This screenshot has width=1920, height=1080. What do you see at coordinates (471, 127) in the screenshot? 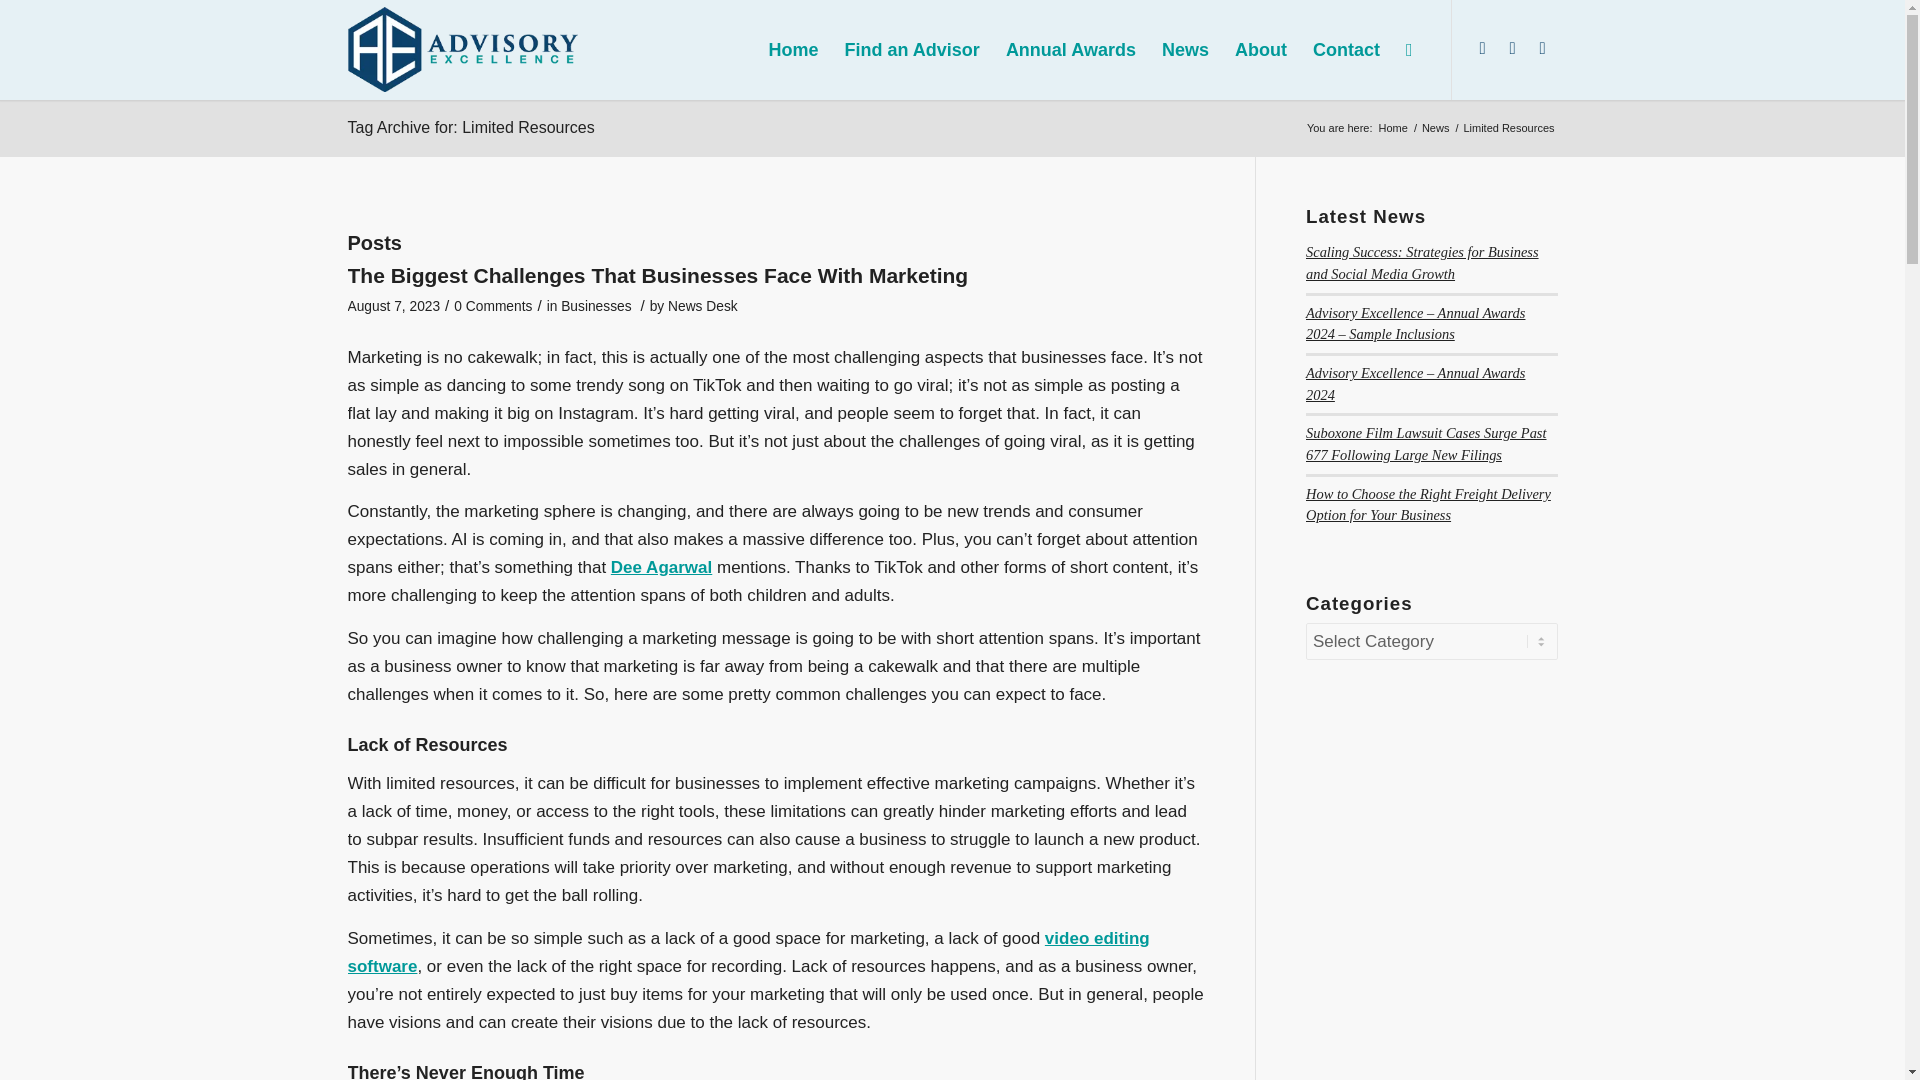
I see `Permanent Link: Tag Archive for: Limited Resources` at bounding box center [471, 127].